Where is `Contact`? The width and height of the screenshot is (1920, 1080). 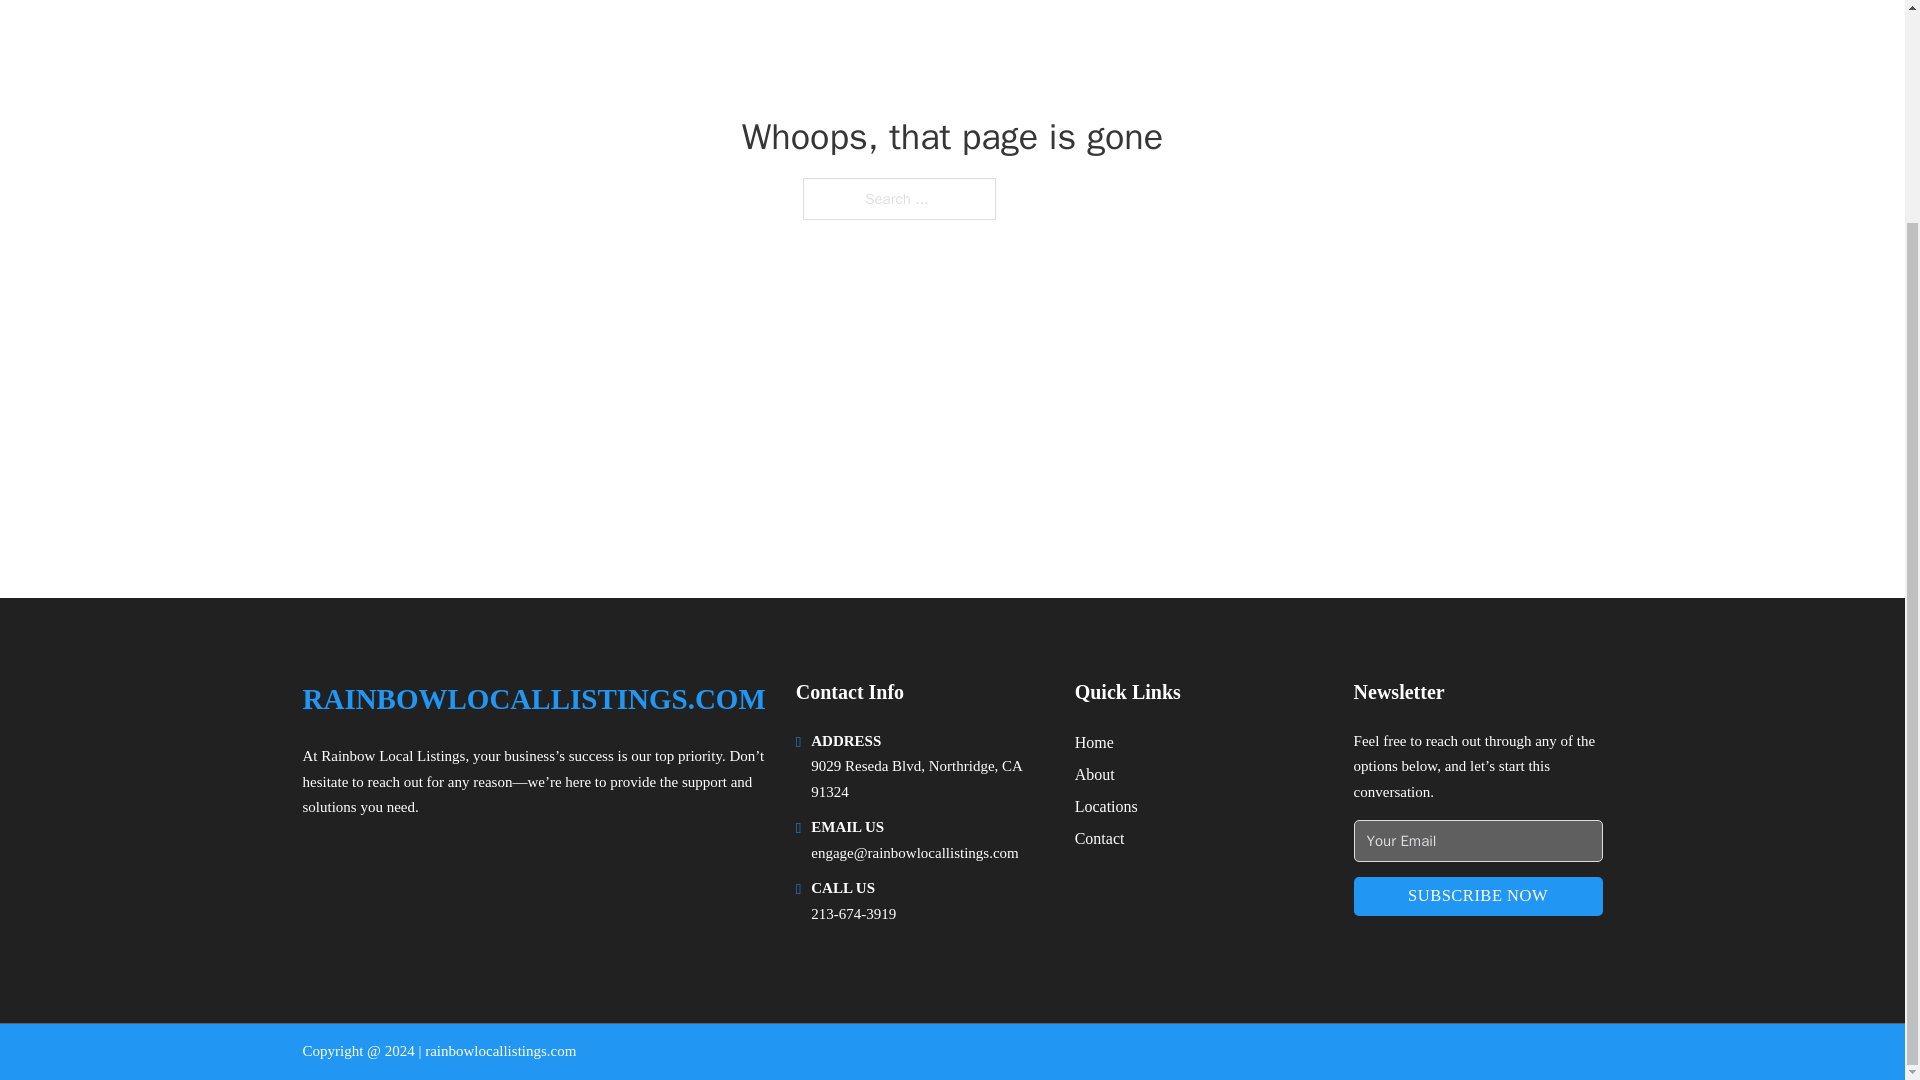 Contact is located at coordinates (1100, 838).